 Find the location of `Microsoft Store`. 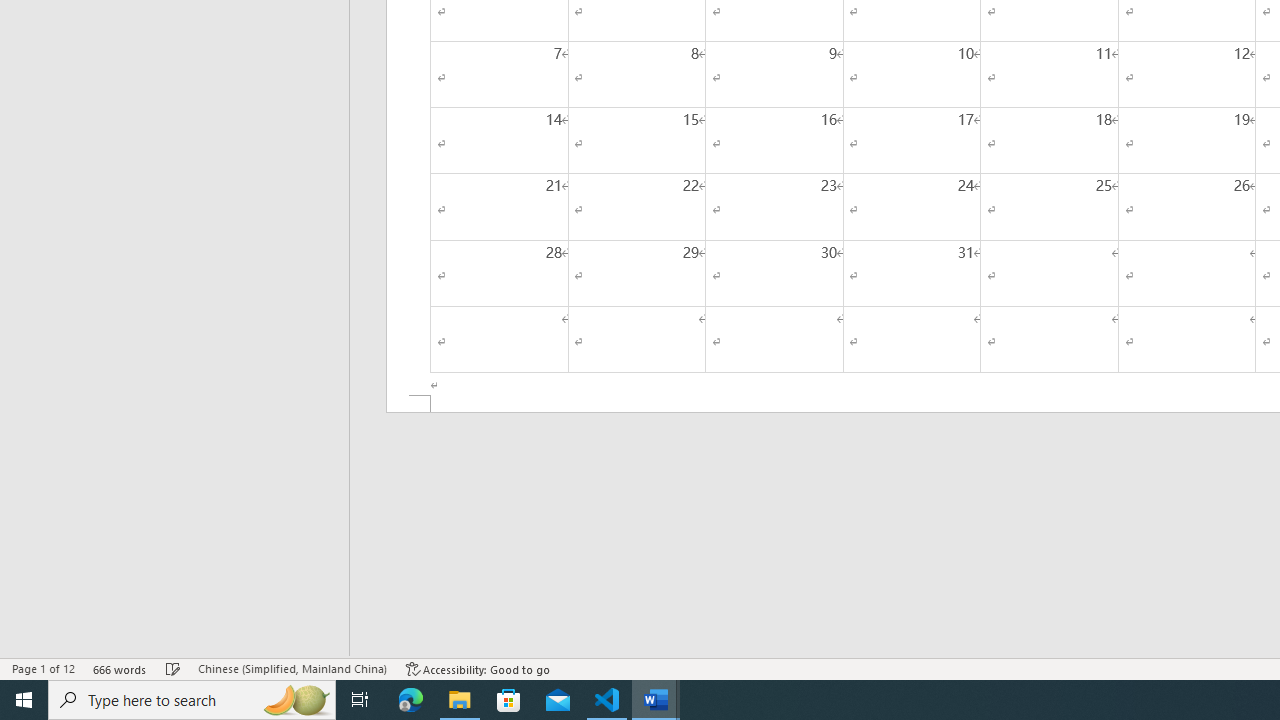

Microsoft Store is located at coordinates (509, 700).